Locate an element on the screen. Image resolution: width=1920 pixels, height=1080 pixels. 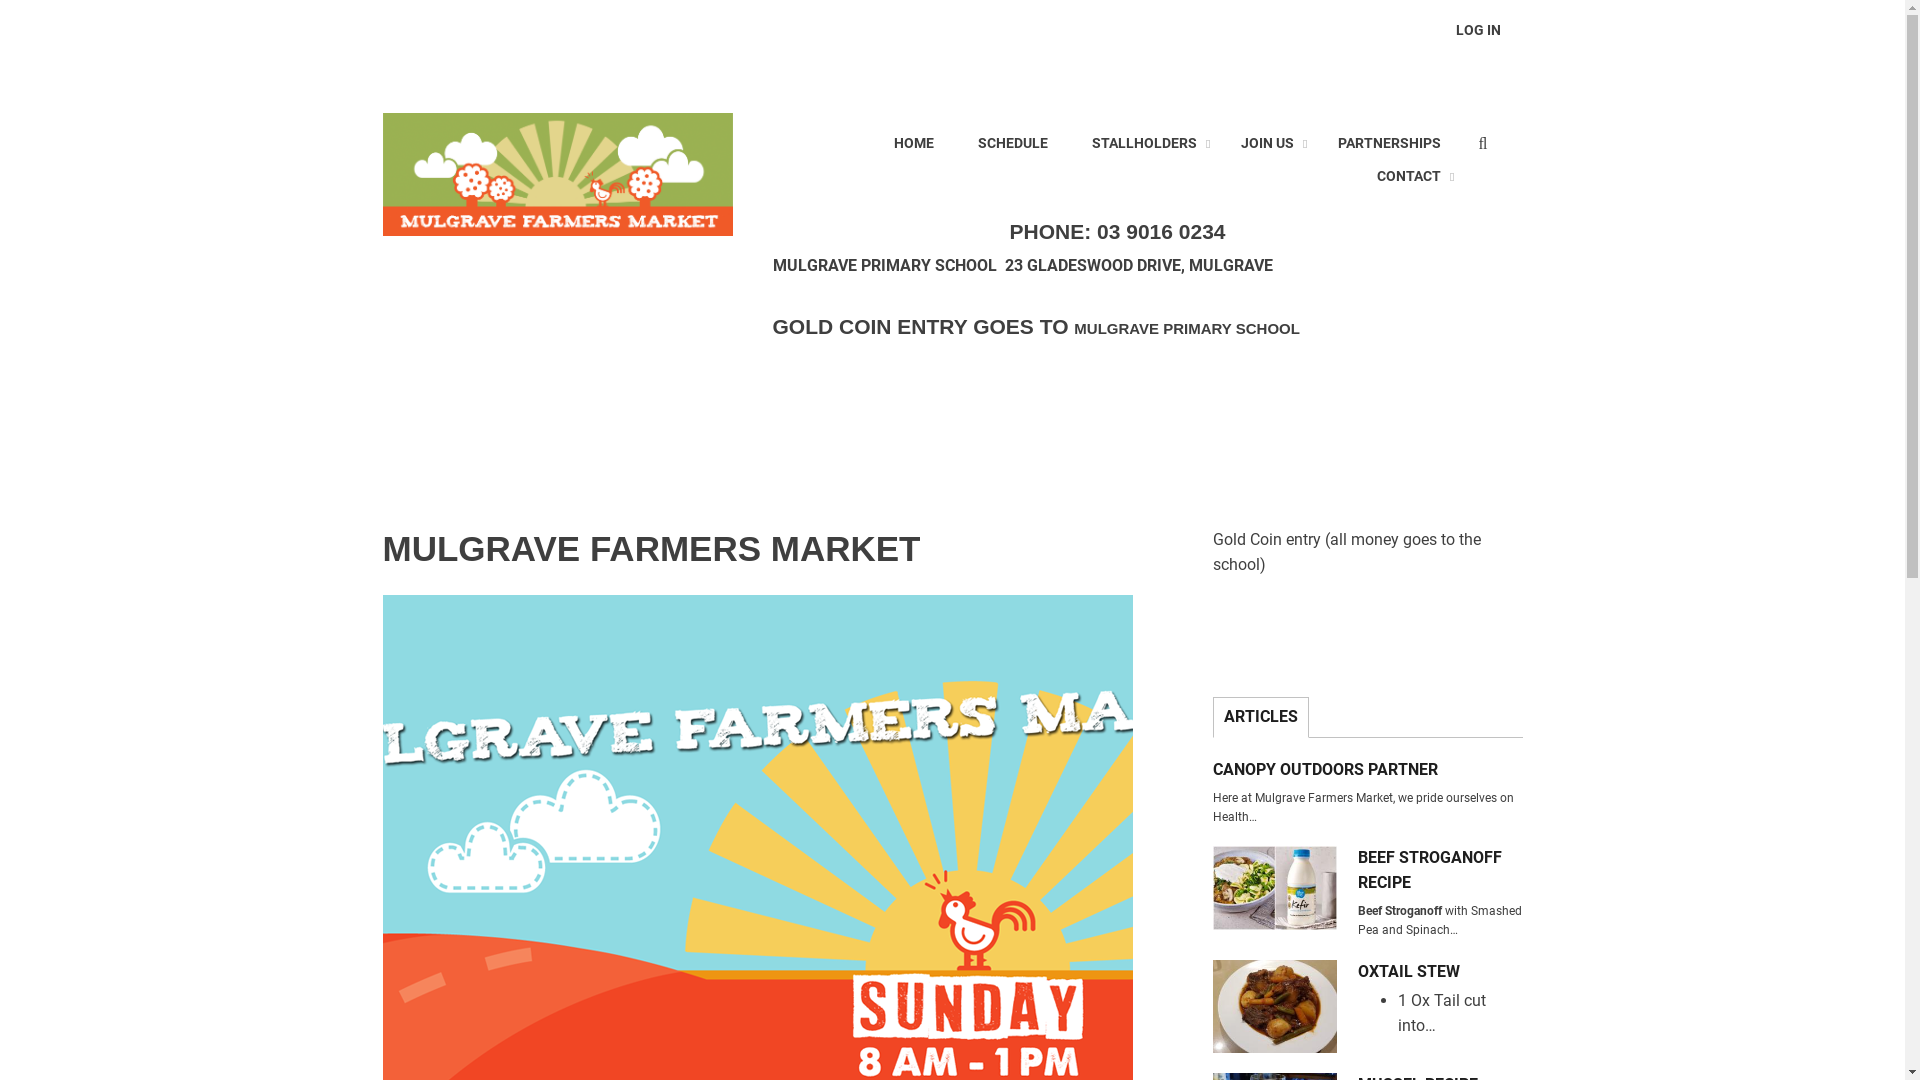
STALLHOLDERS is located at coordinates (1144, 144).